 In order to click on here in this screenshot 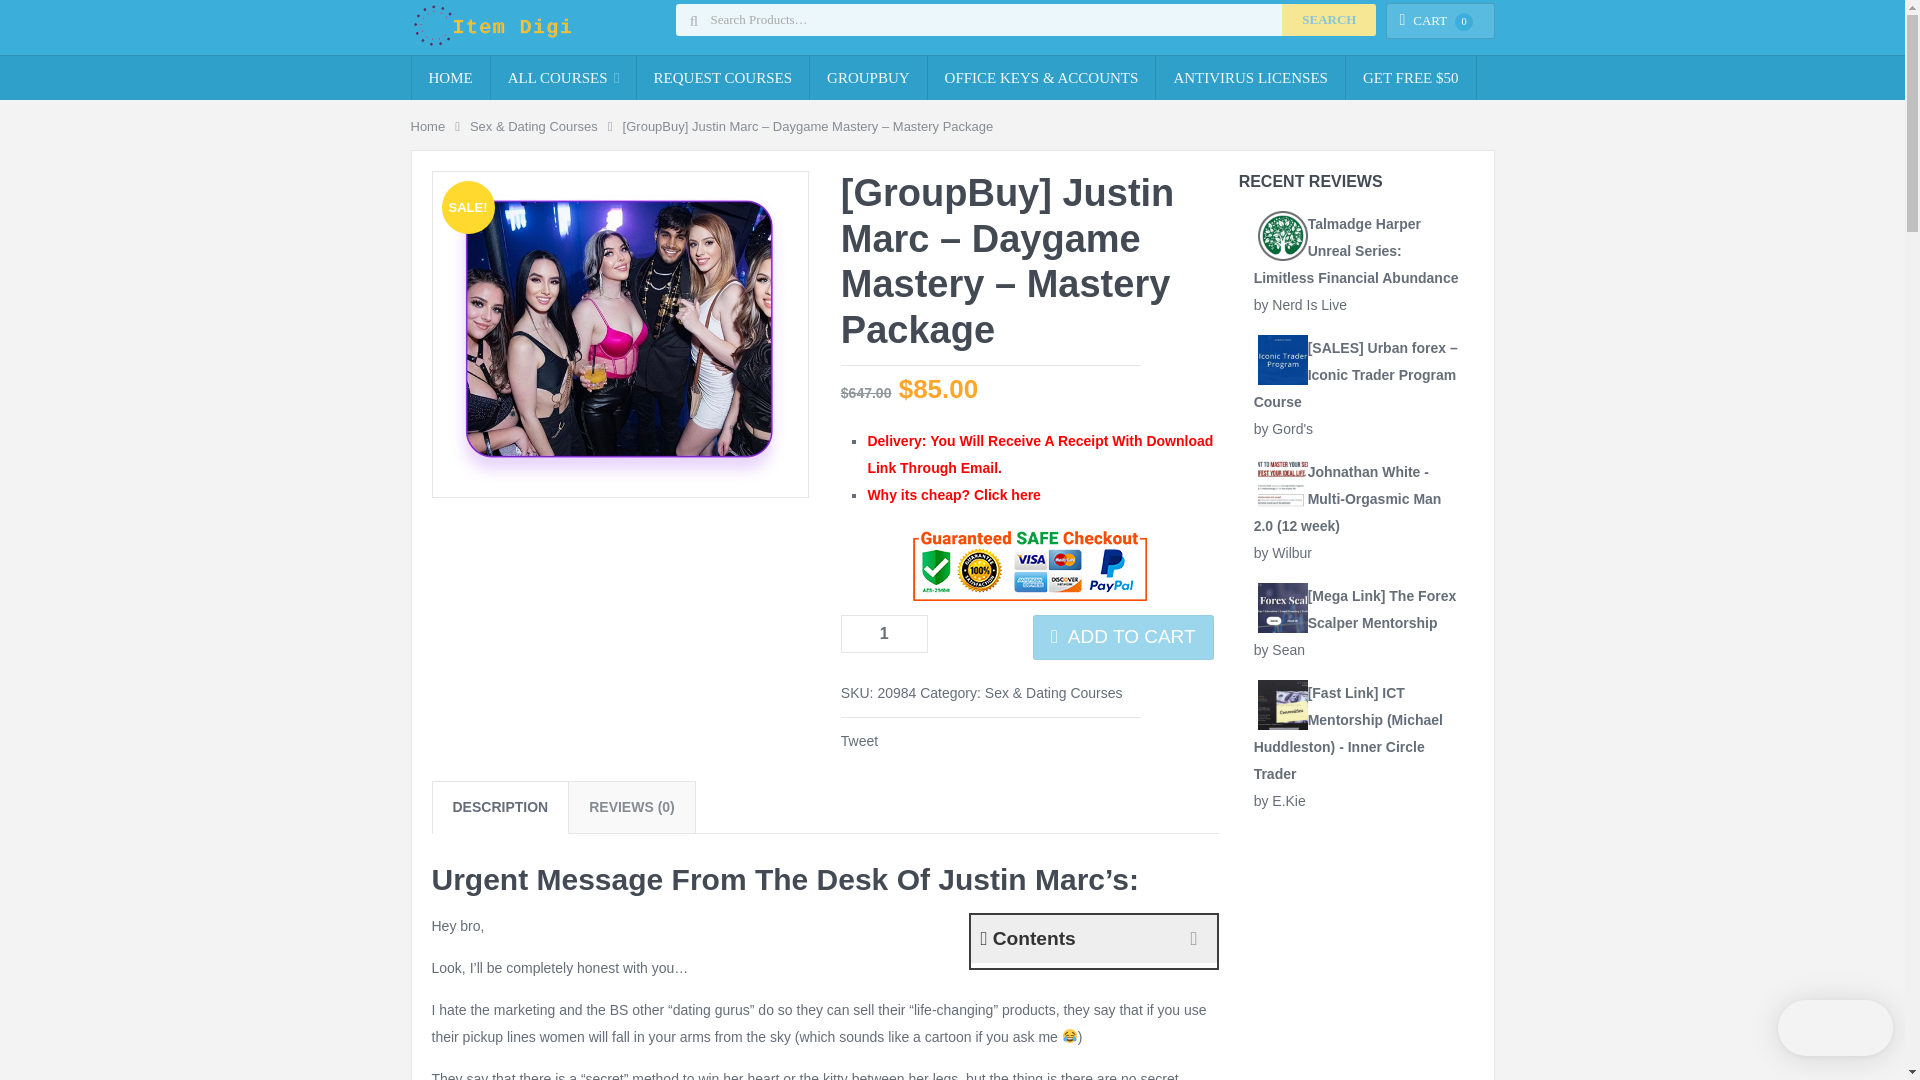, I will do `click(1026, 495)`.